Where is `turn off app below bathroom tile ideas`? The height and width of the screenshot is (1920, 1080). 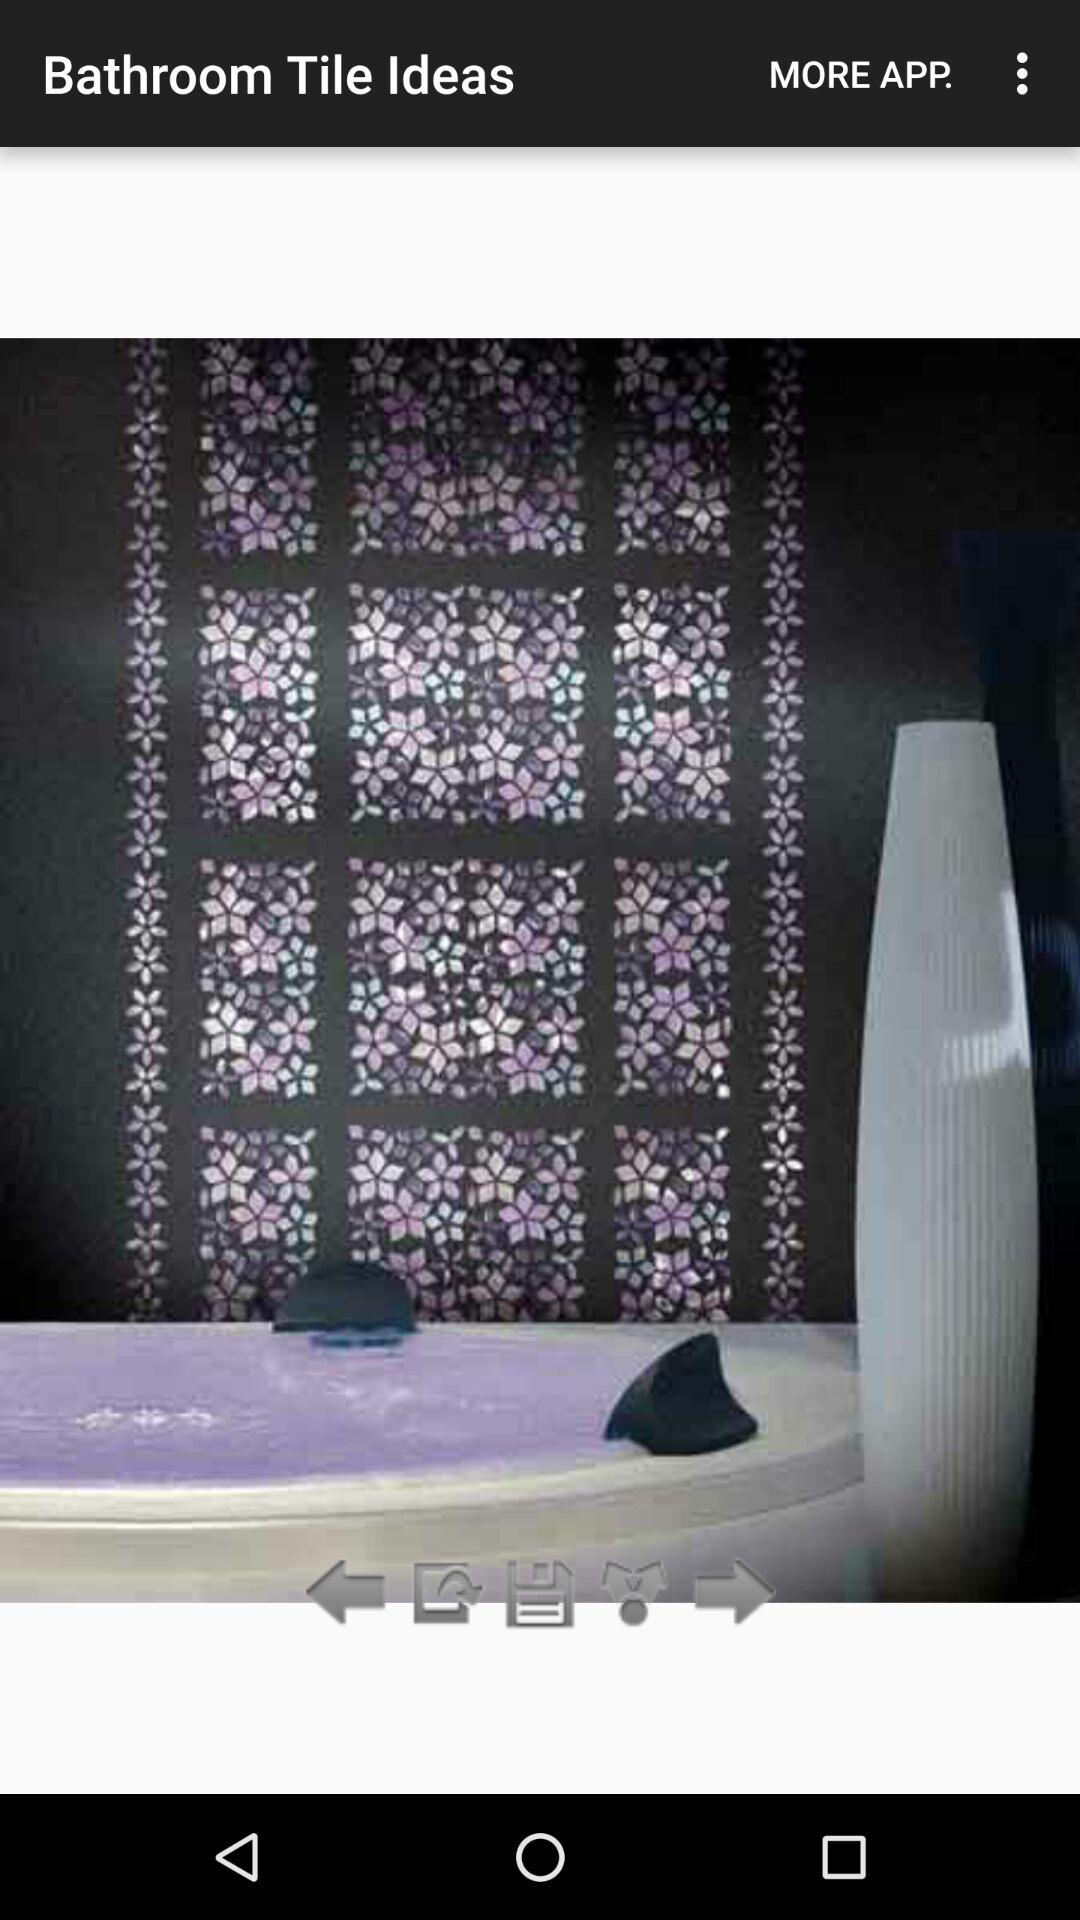
turn off app below bathroom tile ideas is located at coordinates (445, 1594).